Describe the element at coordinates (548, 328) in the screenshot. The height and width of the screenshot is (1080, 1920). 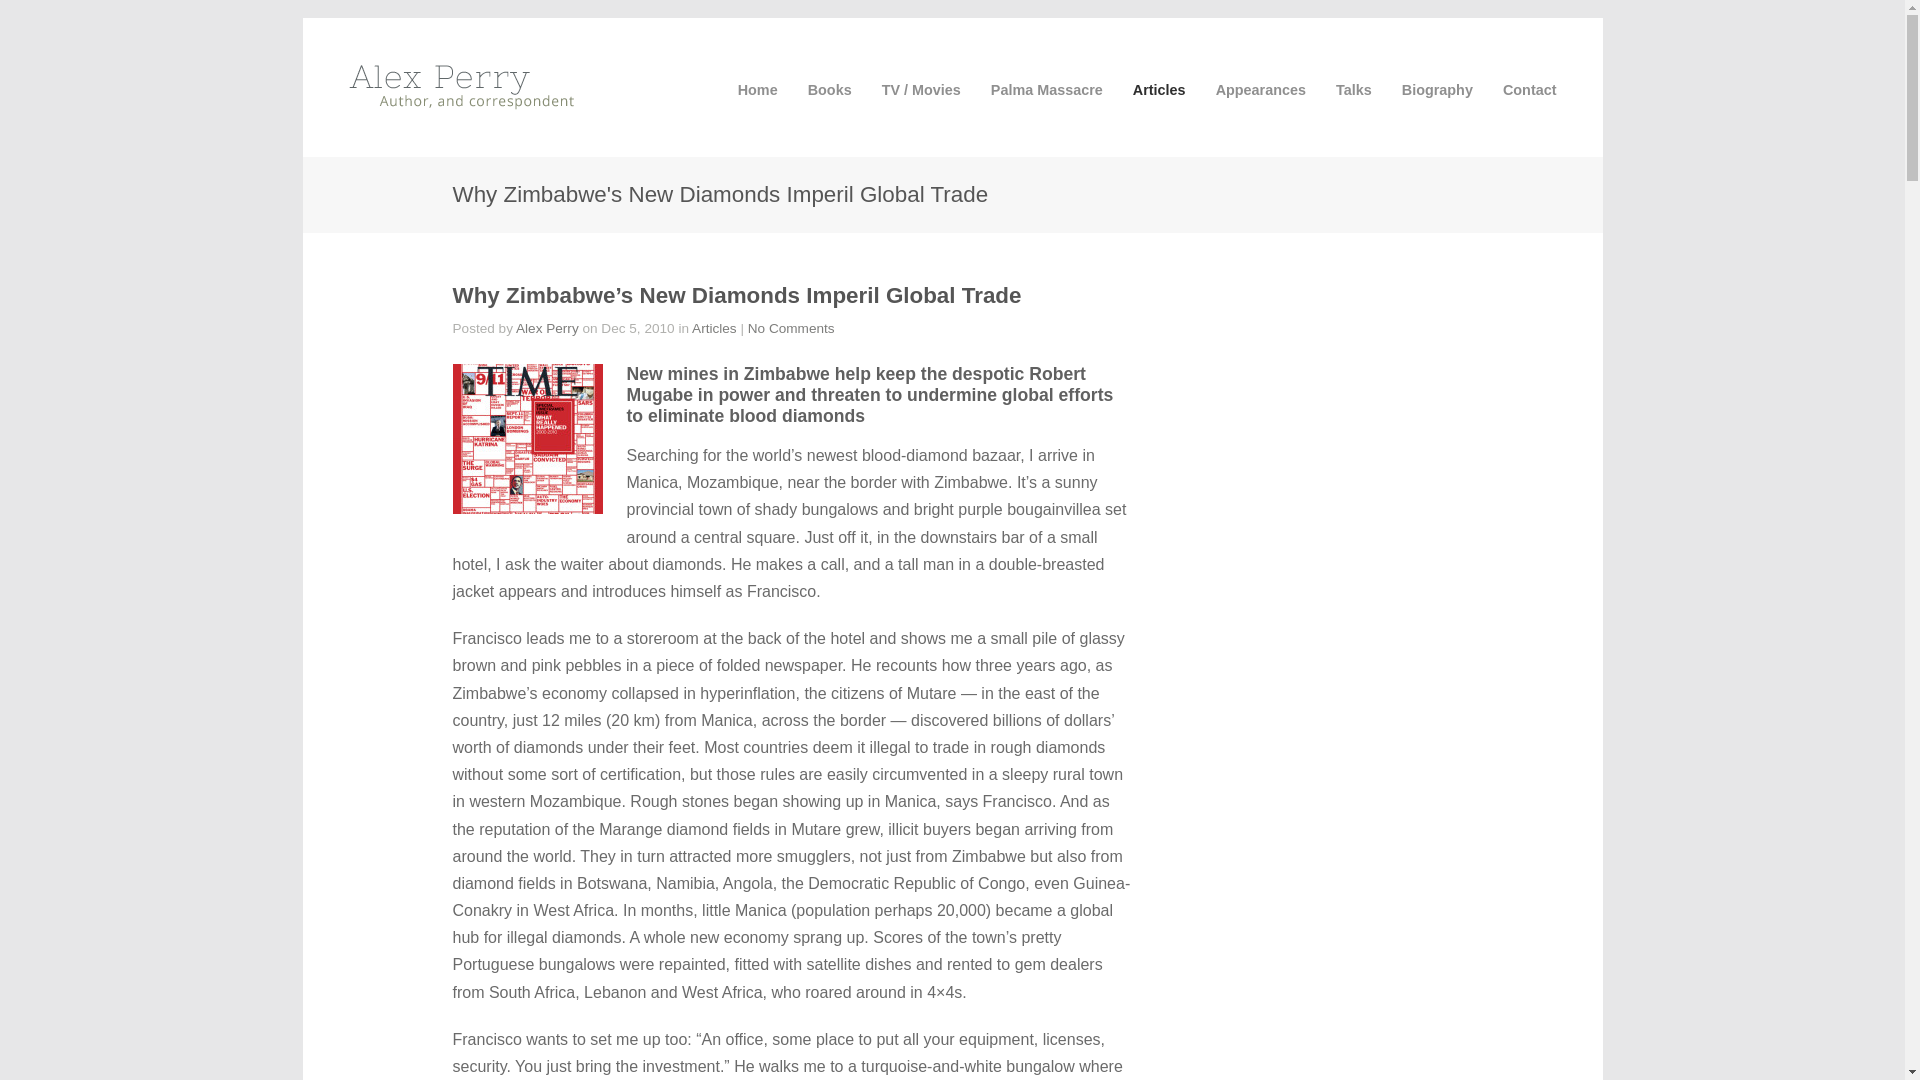
I see `Alex Perry` at that location.